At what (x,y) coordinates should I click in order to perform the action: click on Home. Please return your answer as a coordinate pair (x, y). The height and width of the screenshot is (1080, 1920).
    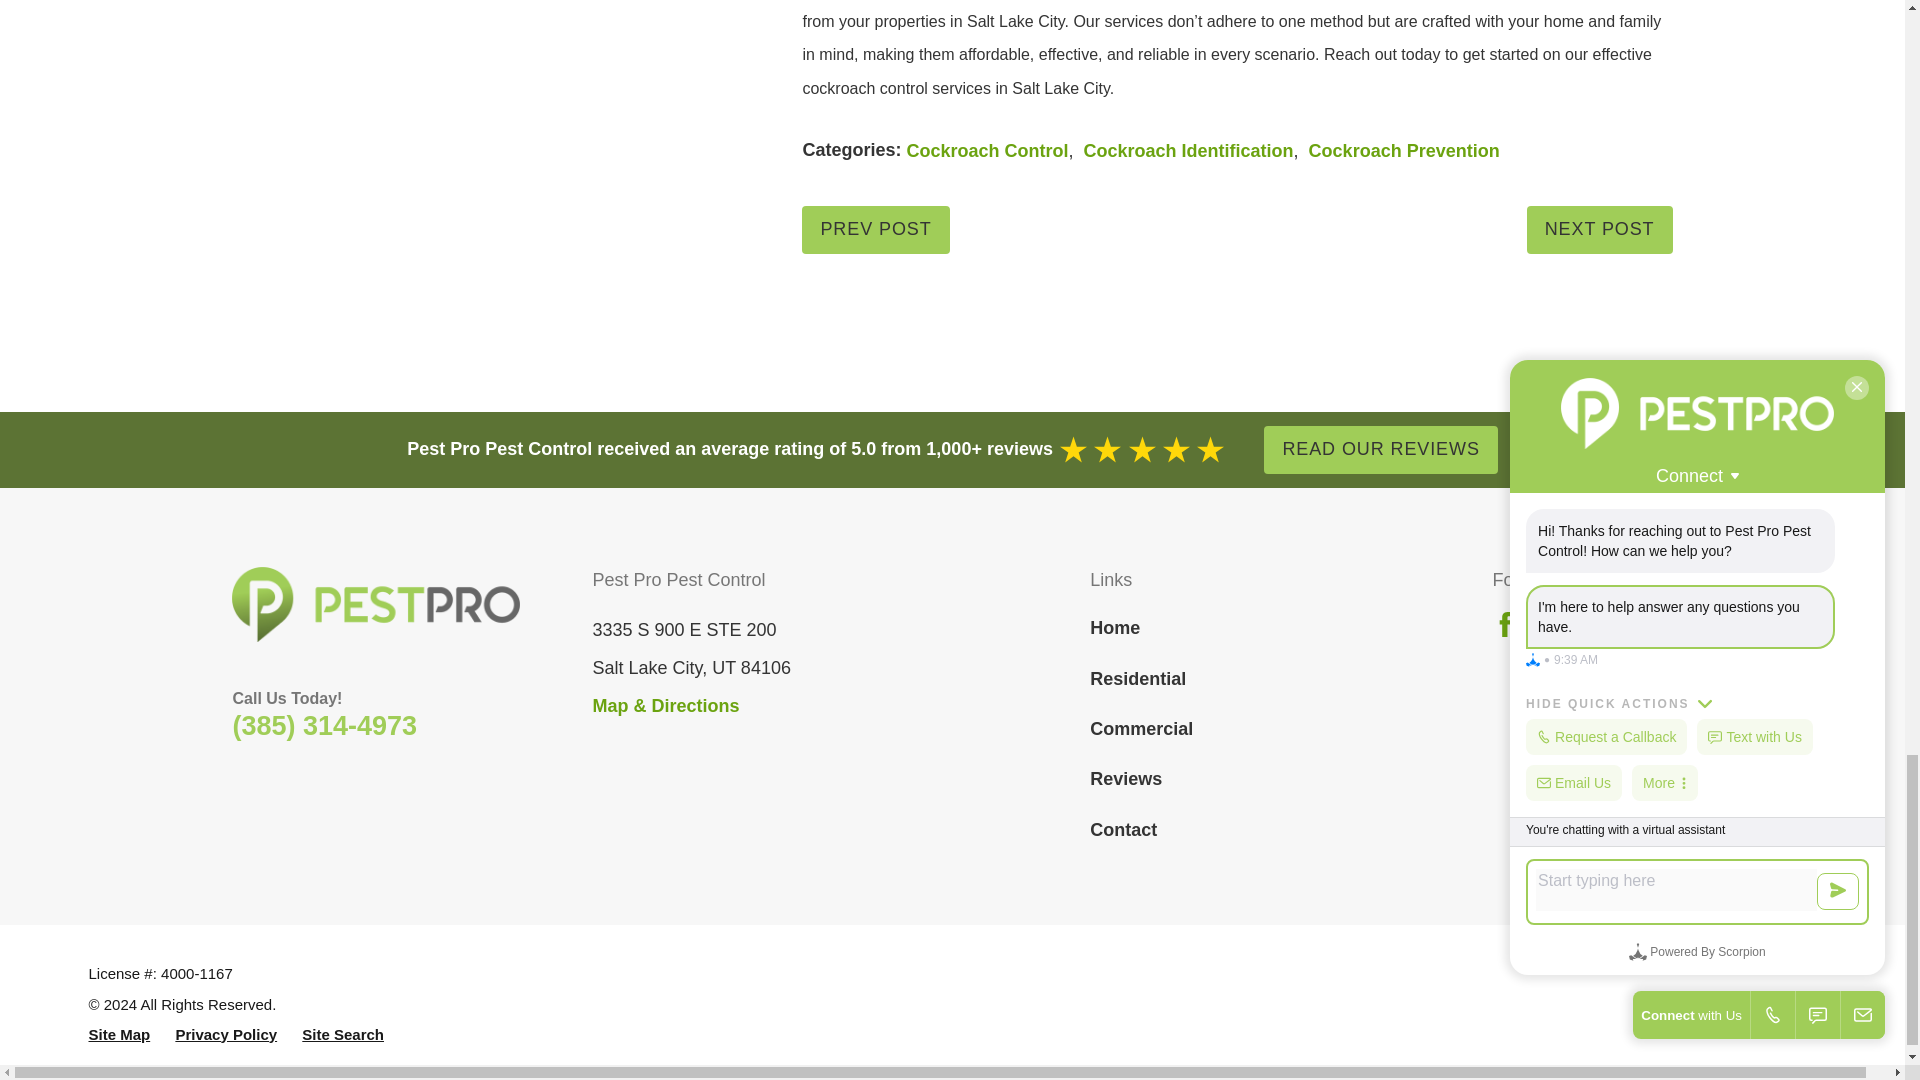
    Looking at the image, I should click on (376, 604).